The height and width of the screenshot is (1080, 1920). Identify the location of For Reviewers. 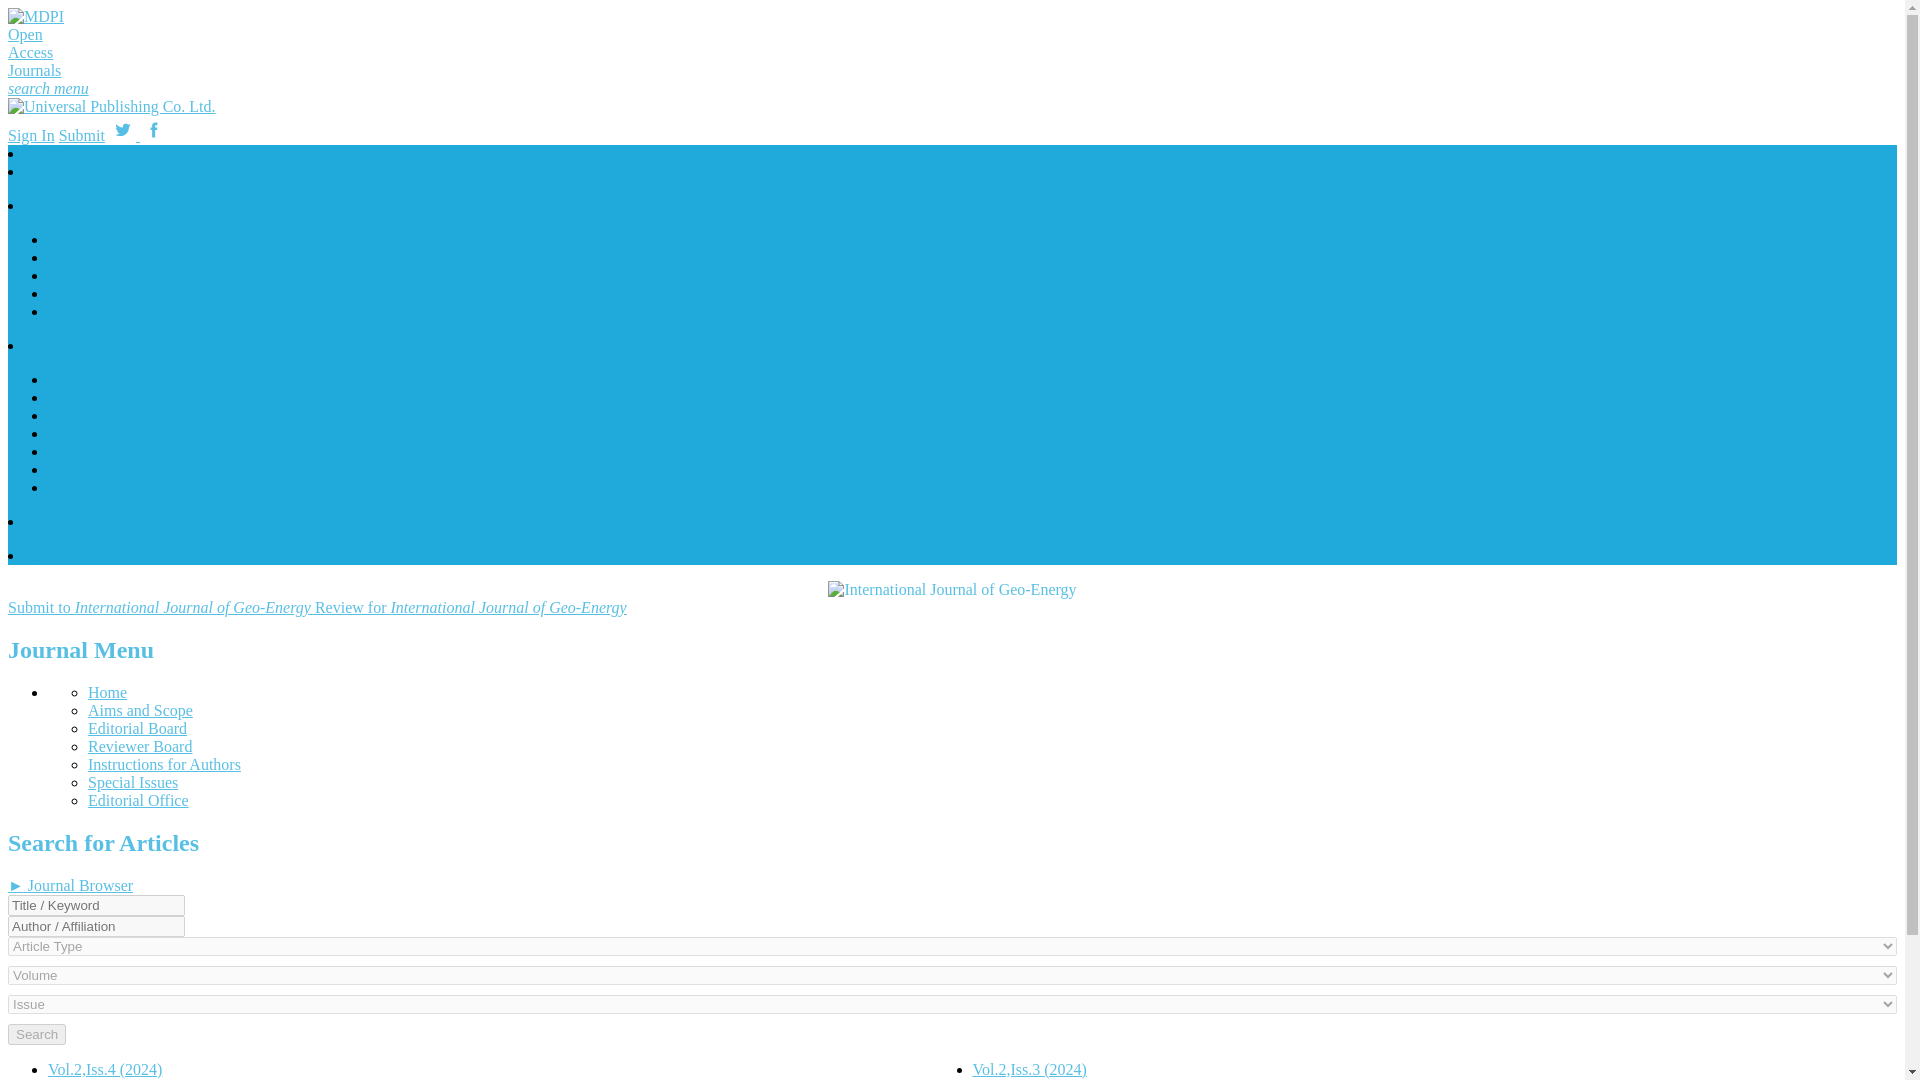
(95, 397).